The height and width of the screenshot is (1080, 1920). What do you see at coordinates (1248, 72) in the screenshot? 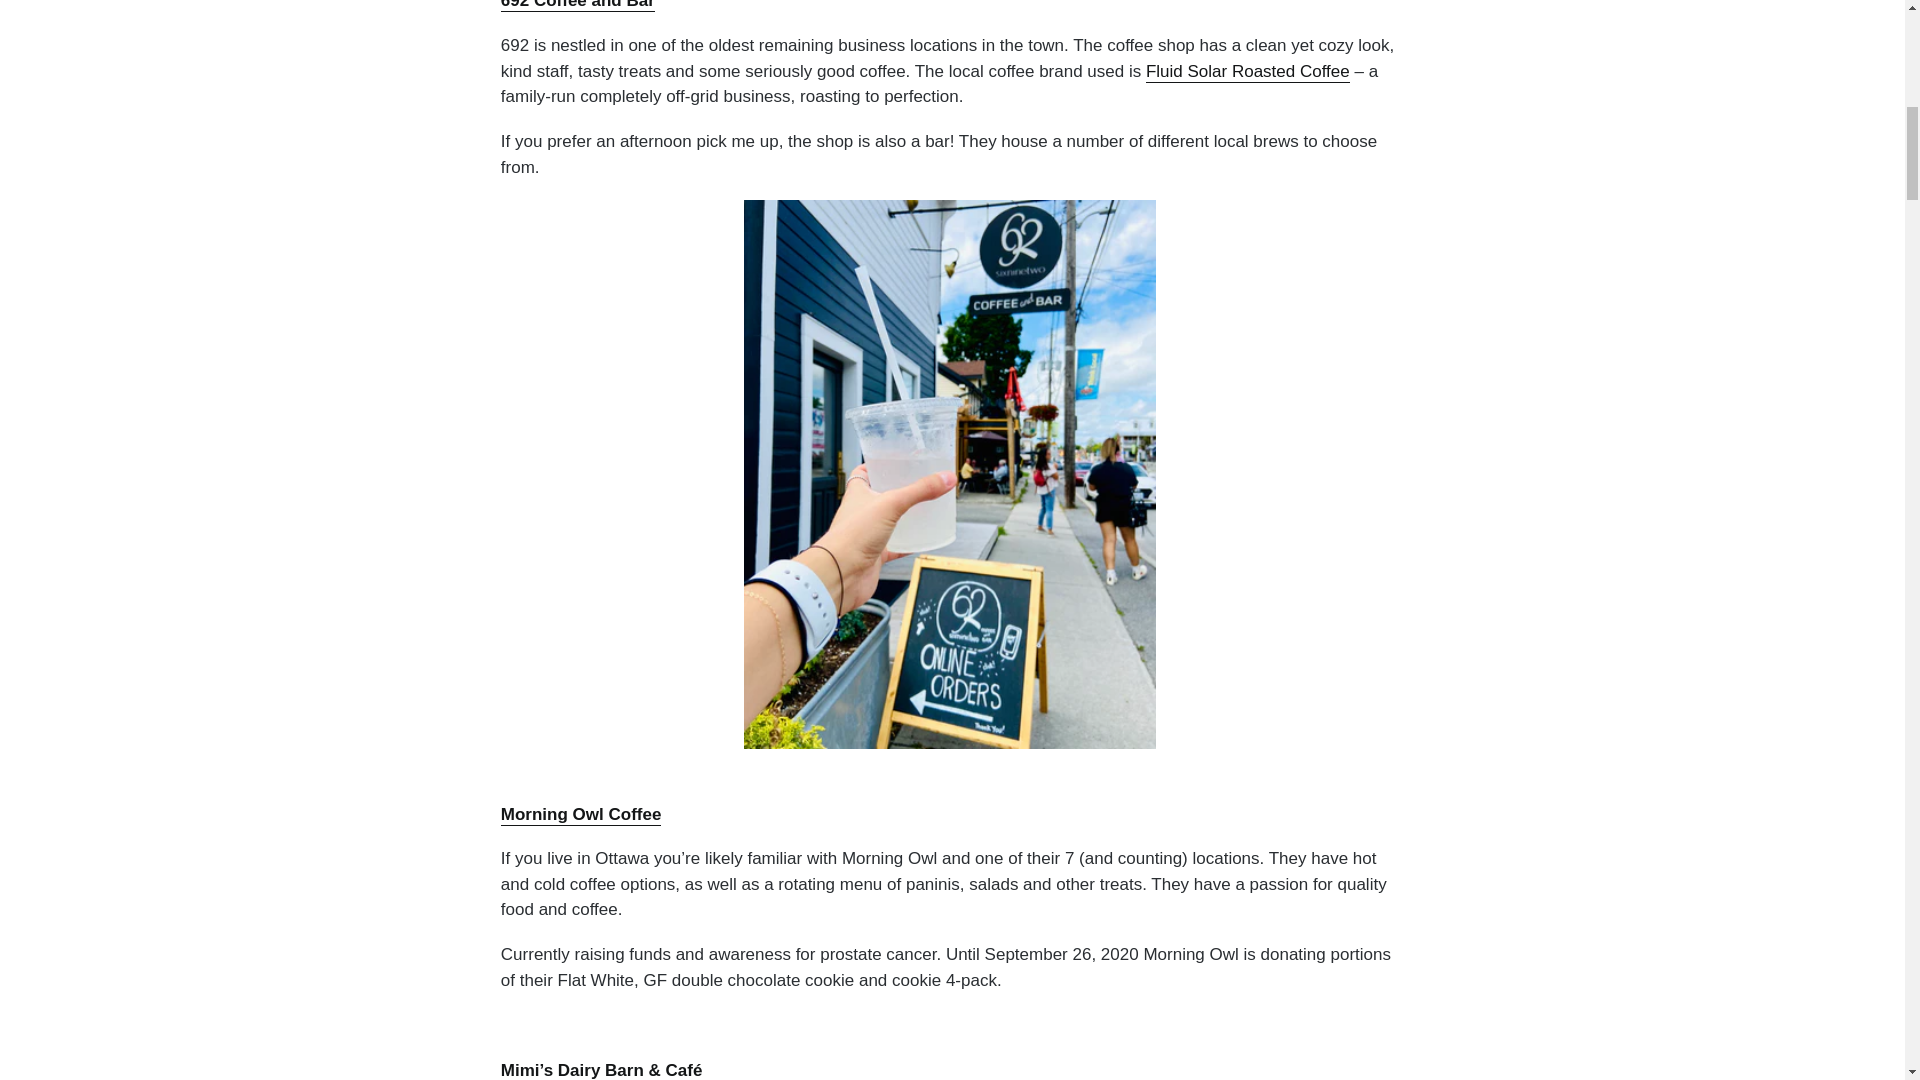
I see `Fluid Solar Roasted Coffee` at bounding box center [1248, 72].